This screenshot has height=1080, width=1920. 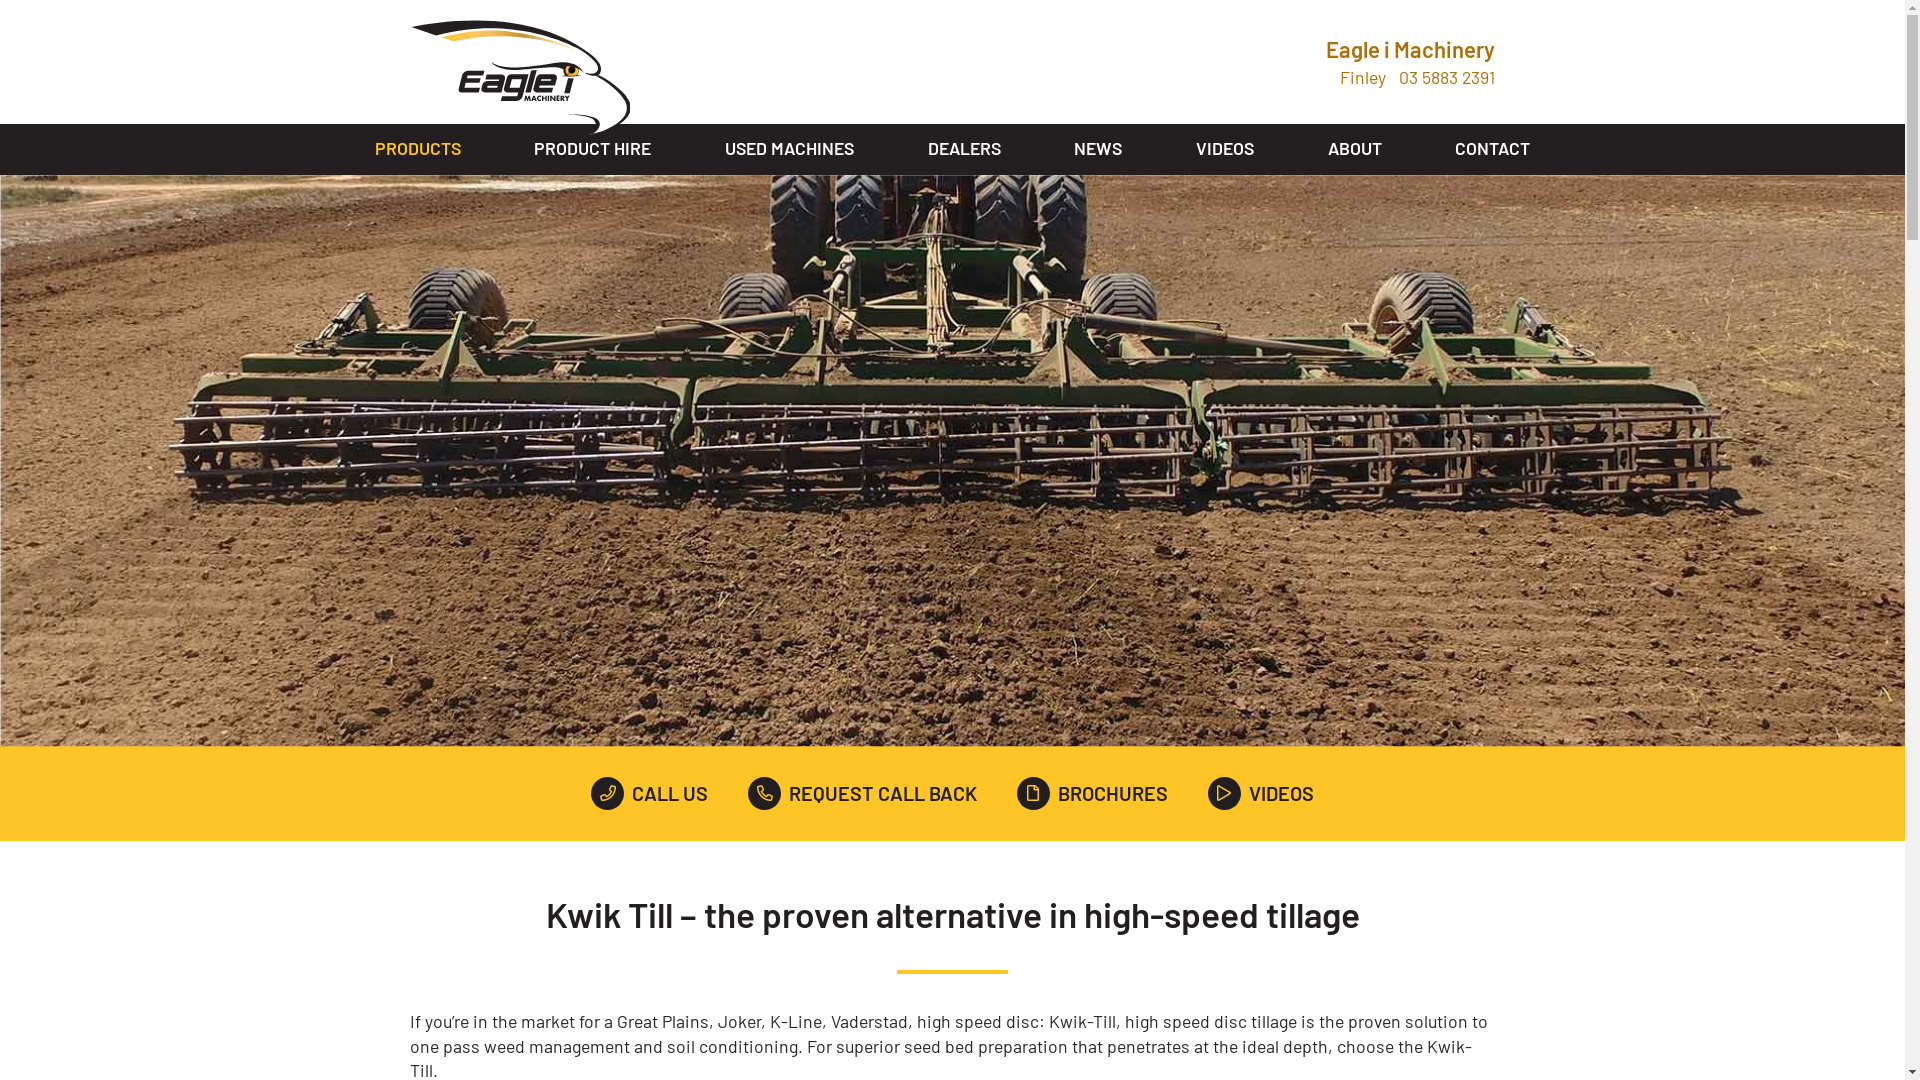 What do you see at coordinates (952, 461) in the screenshot?
I see `Eagle i - Slider 04` at bounding box center [952, 461].